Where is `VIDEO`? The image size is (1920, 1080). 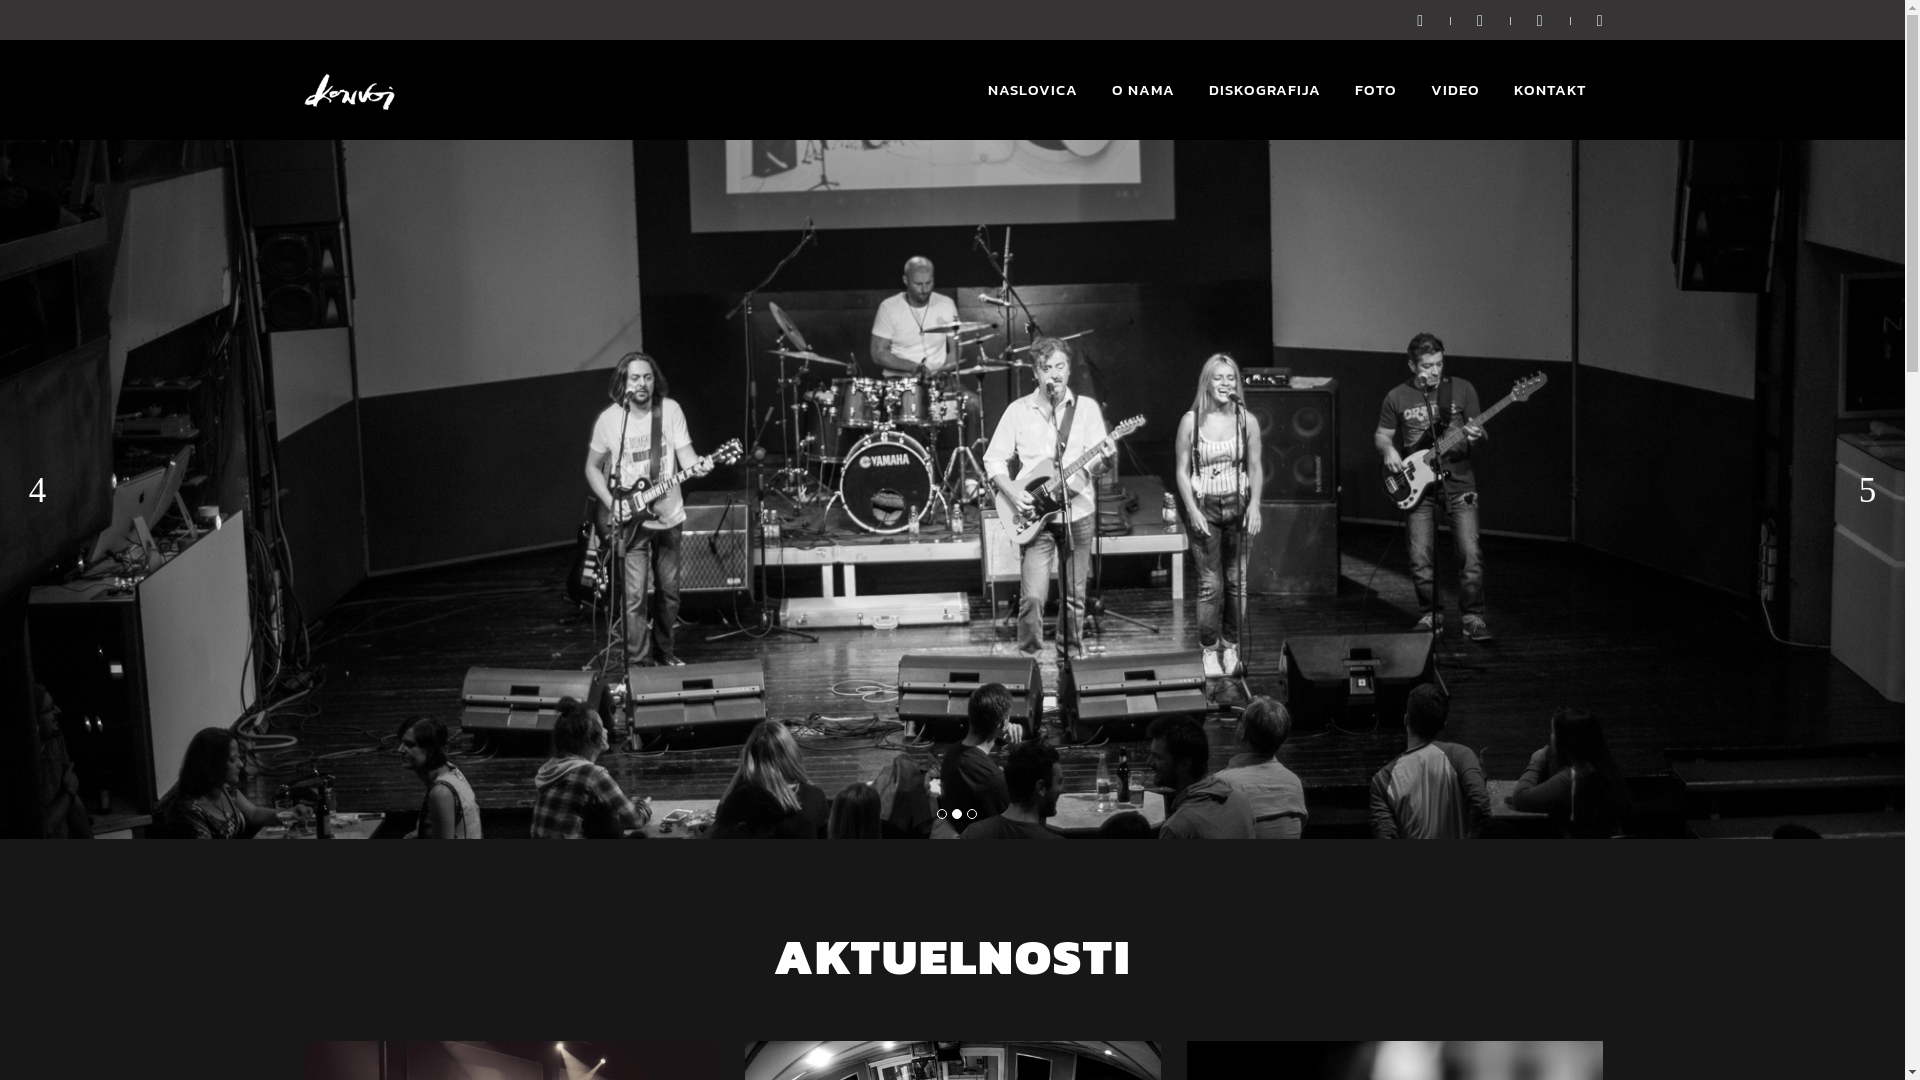
VIDEO is located at coordinates (1456, 90).